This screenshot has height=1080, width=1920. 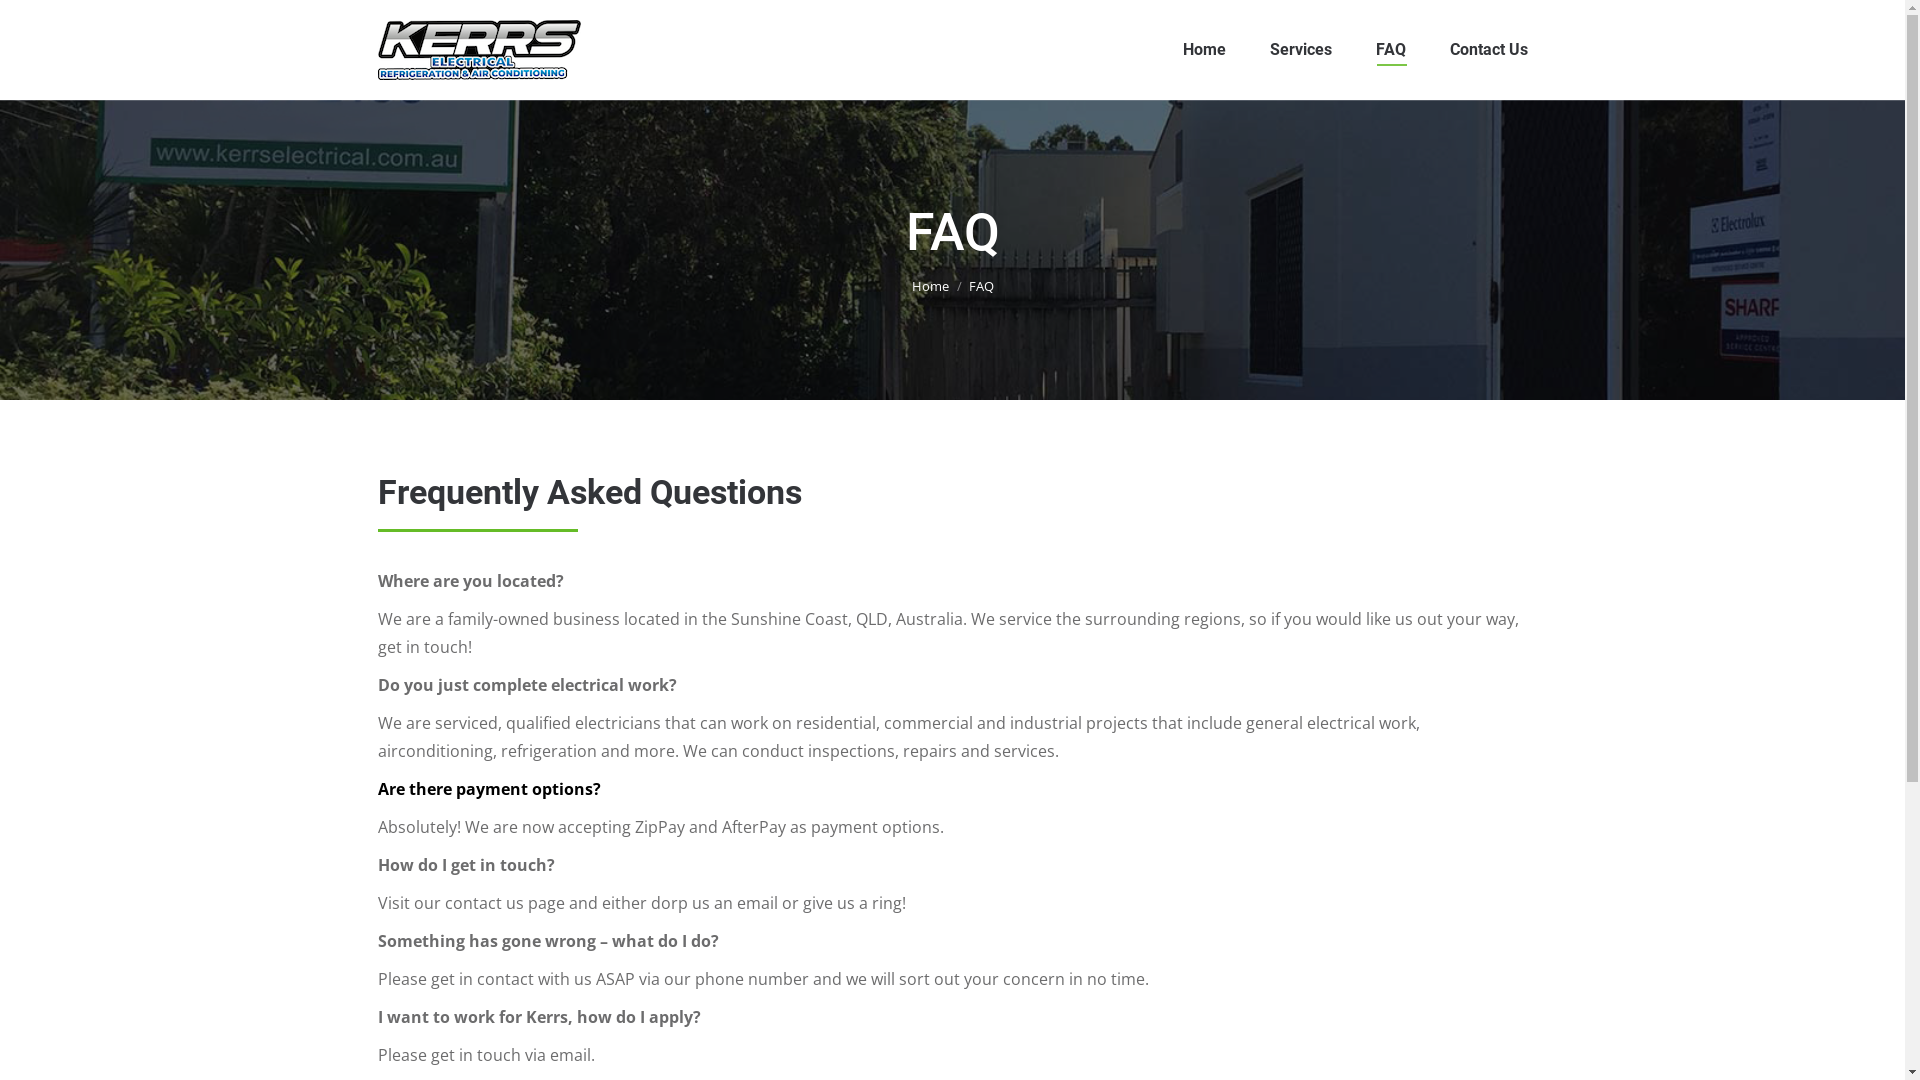 What do you see at coordinates (1489, 50) in the screenshot?
I see `Contact Us` at bounding box center [1489, 50].